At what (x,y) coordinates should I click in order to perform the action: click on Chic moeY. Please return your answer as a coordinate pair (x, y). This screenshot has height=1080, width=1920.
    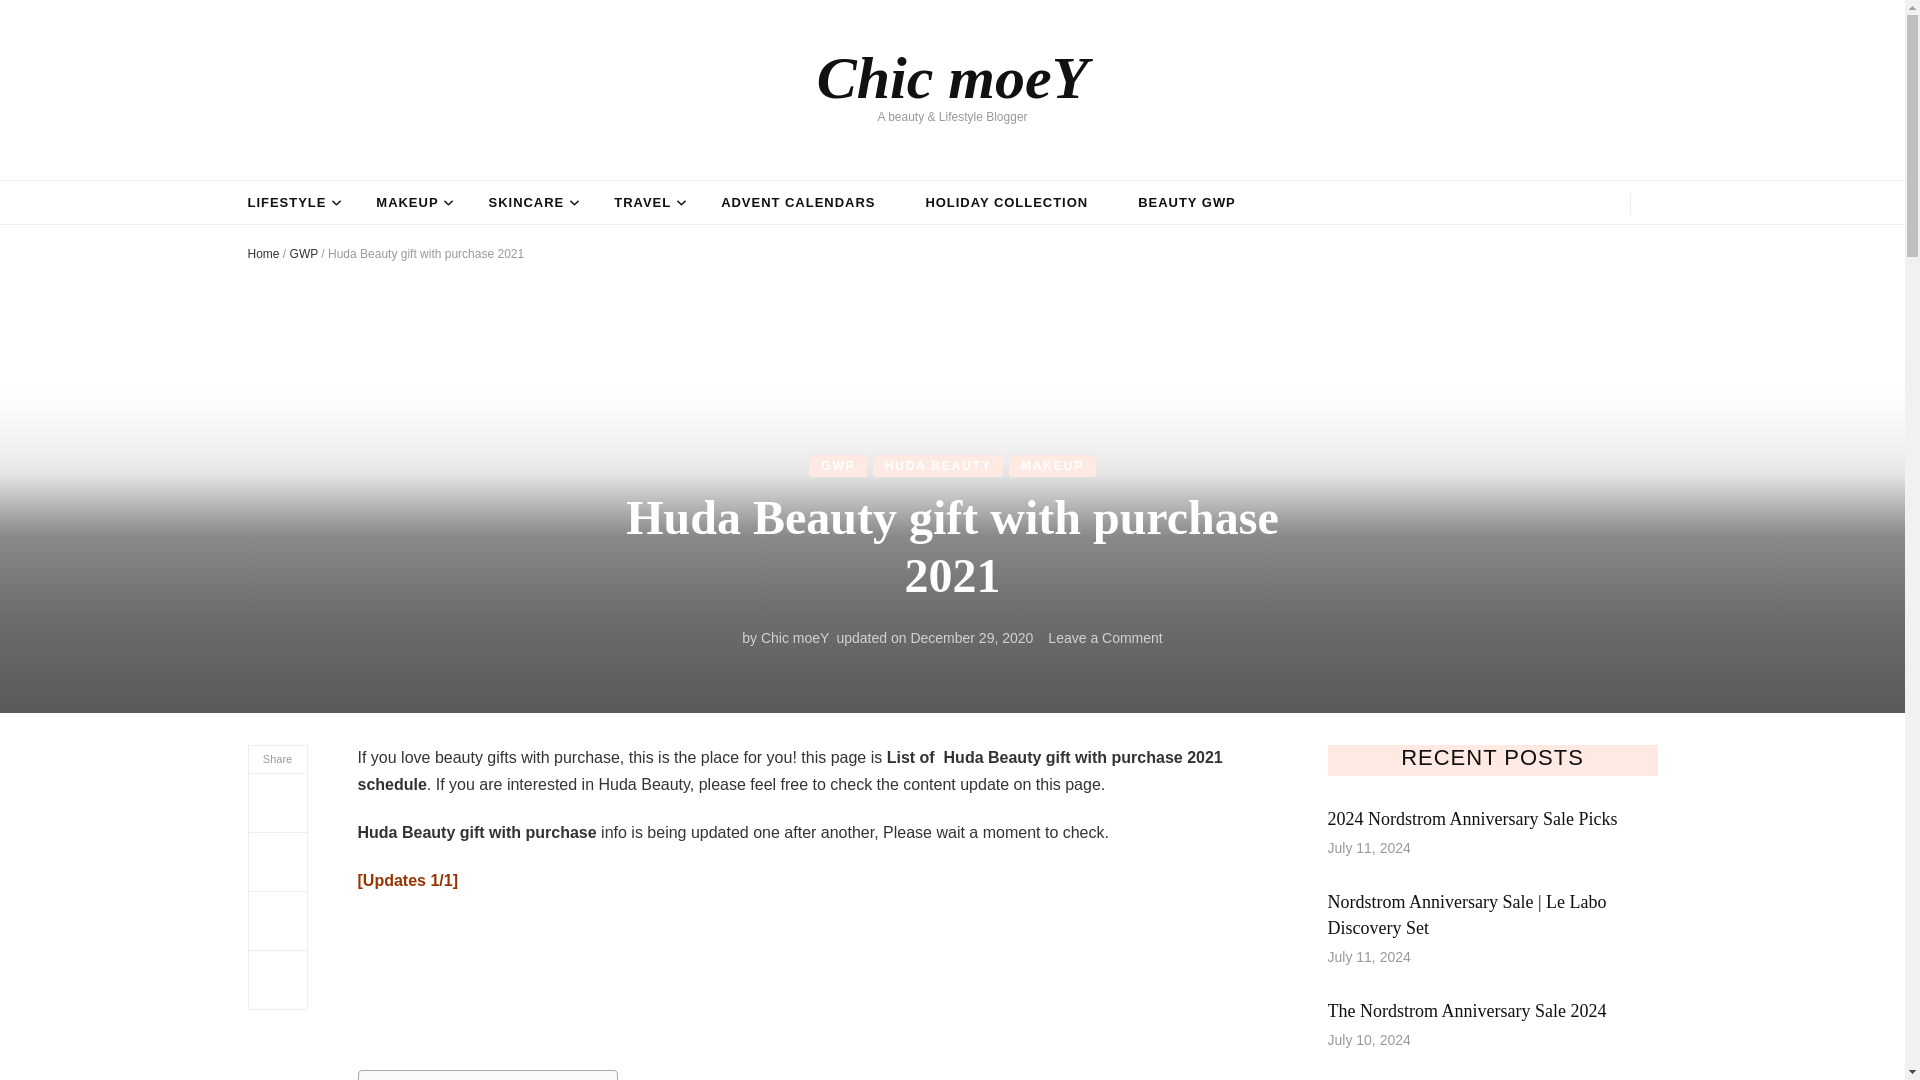
    Looking at the image, I should click on (406, 204).